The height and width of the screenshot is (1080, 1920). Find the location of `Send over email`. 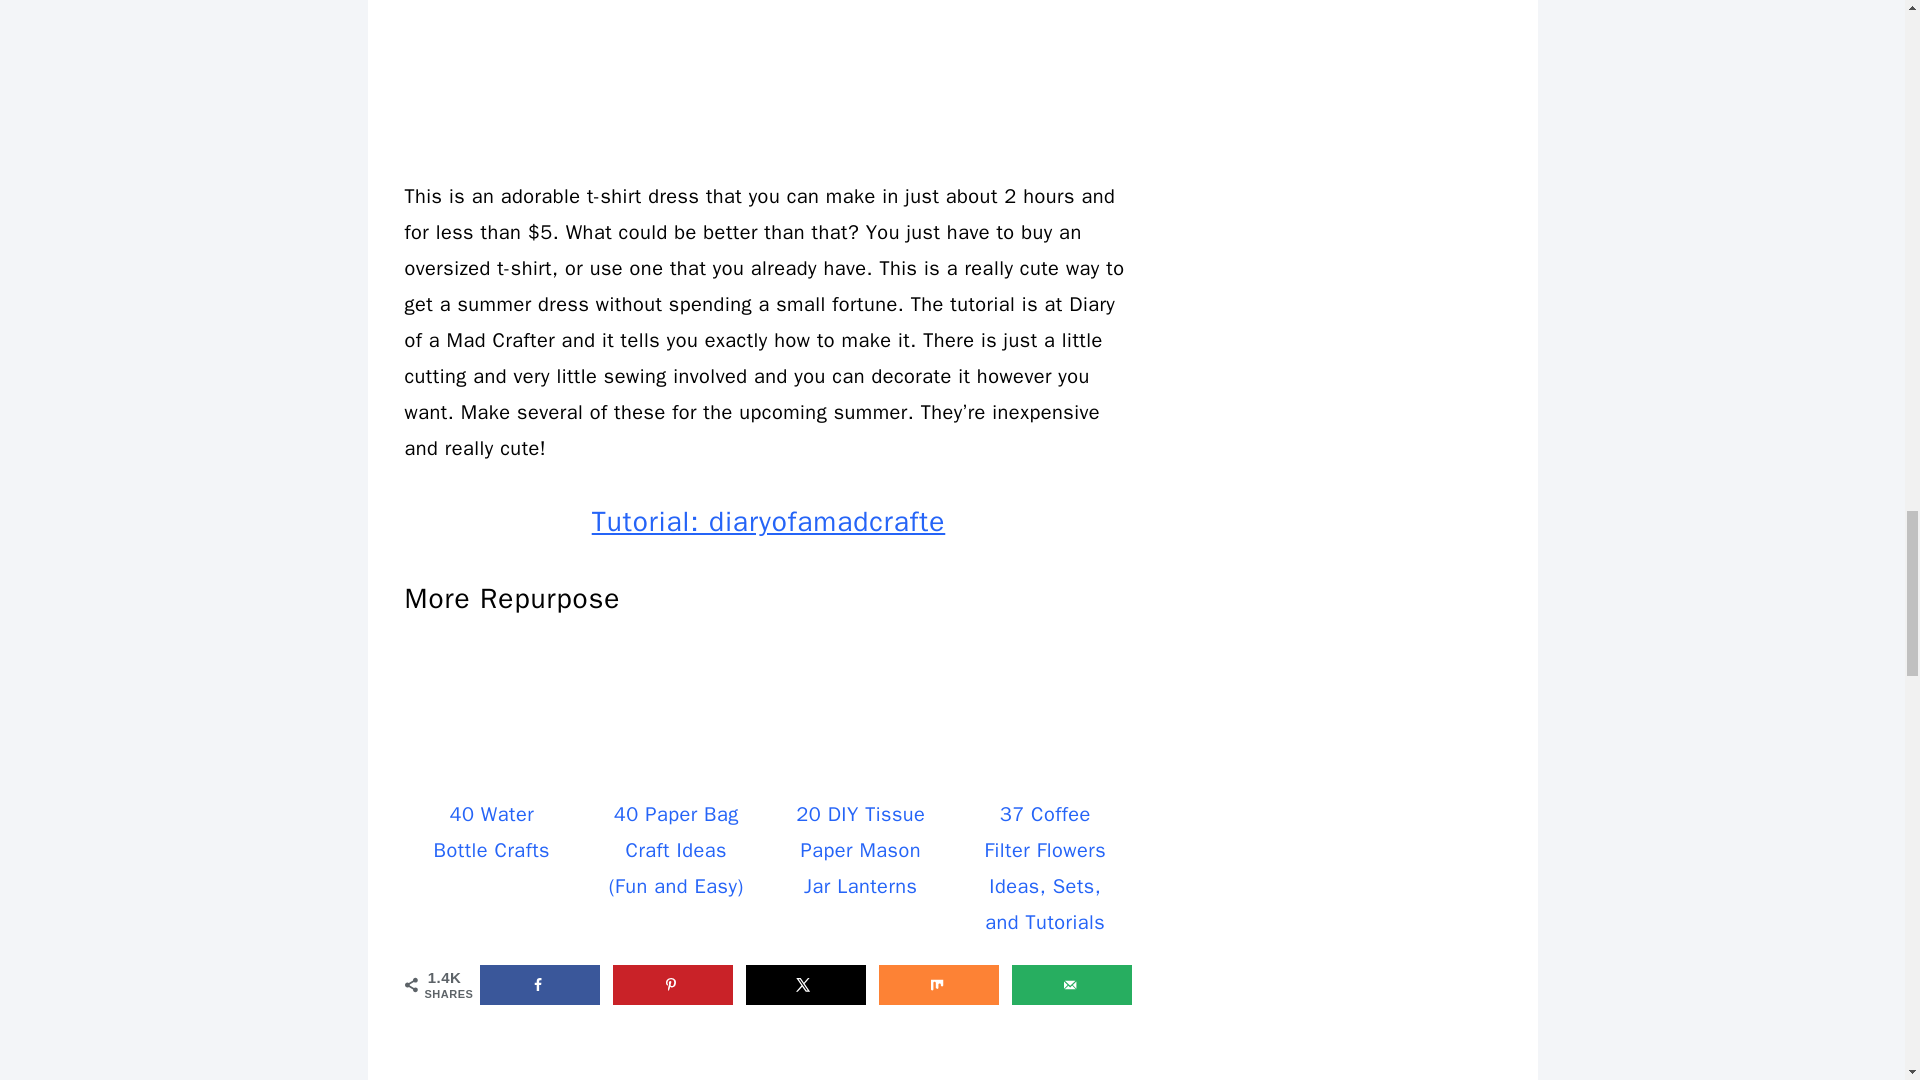

Send over email is located at coordinates (1072, 985).